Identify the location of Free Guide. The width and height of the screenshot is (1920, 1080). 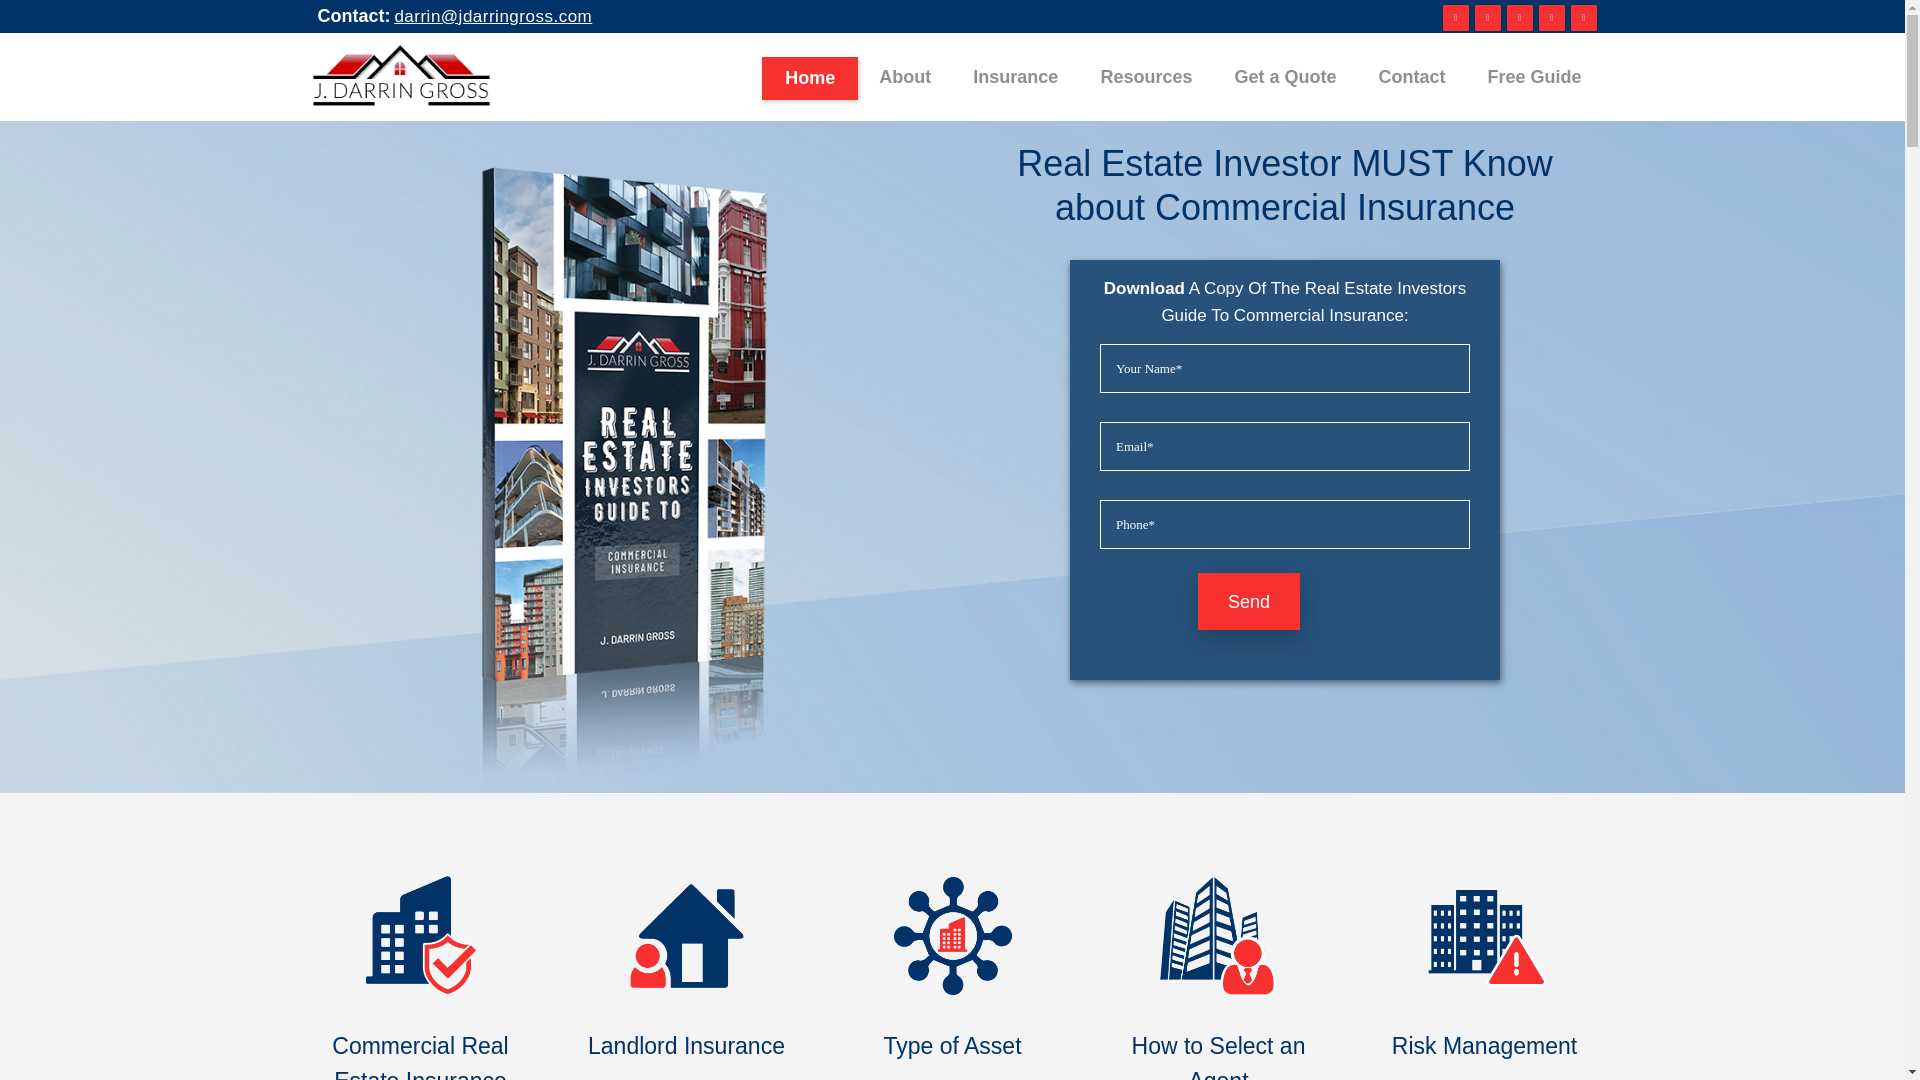
(1534, 76).